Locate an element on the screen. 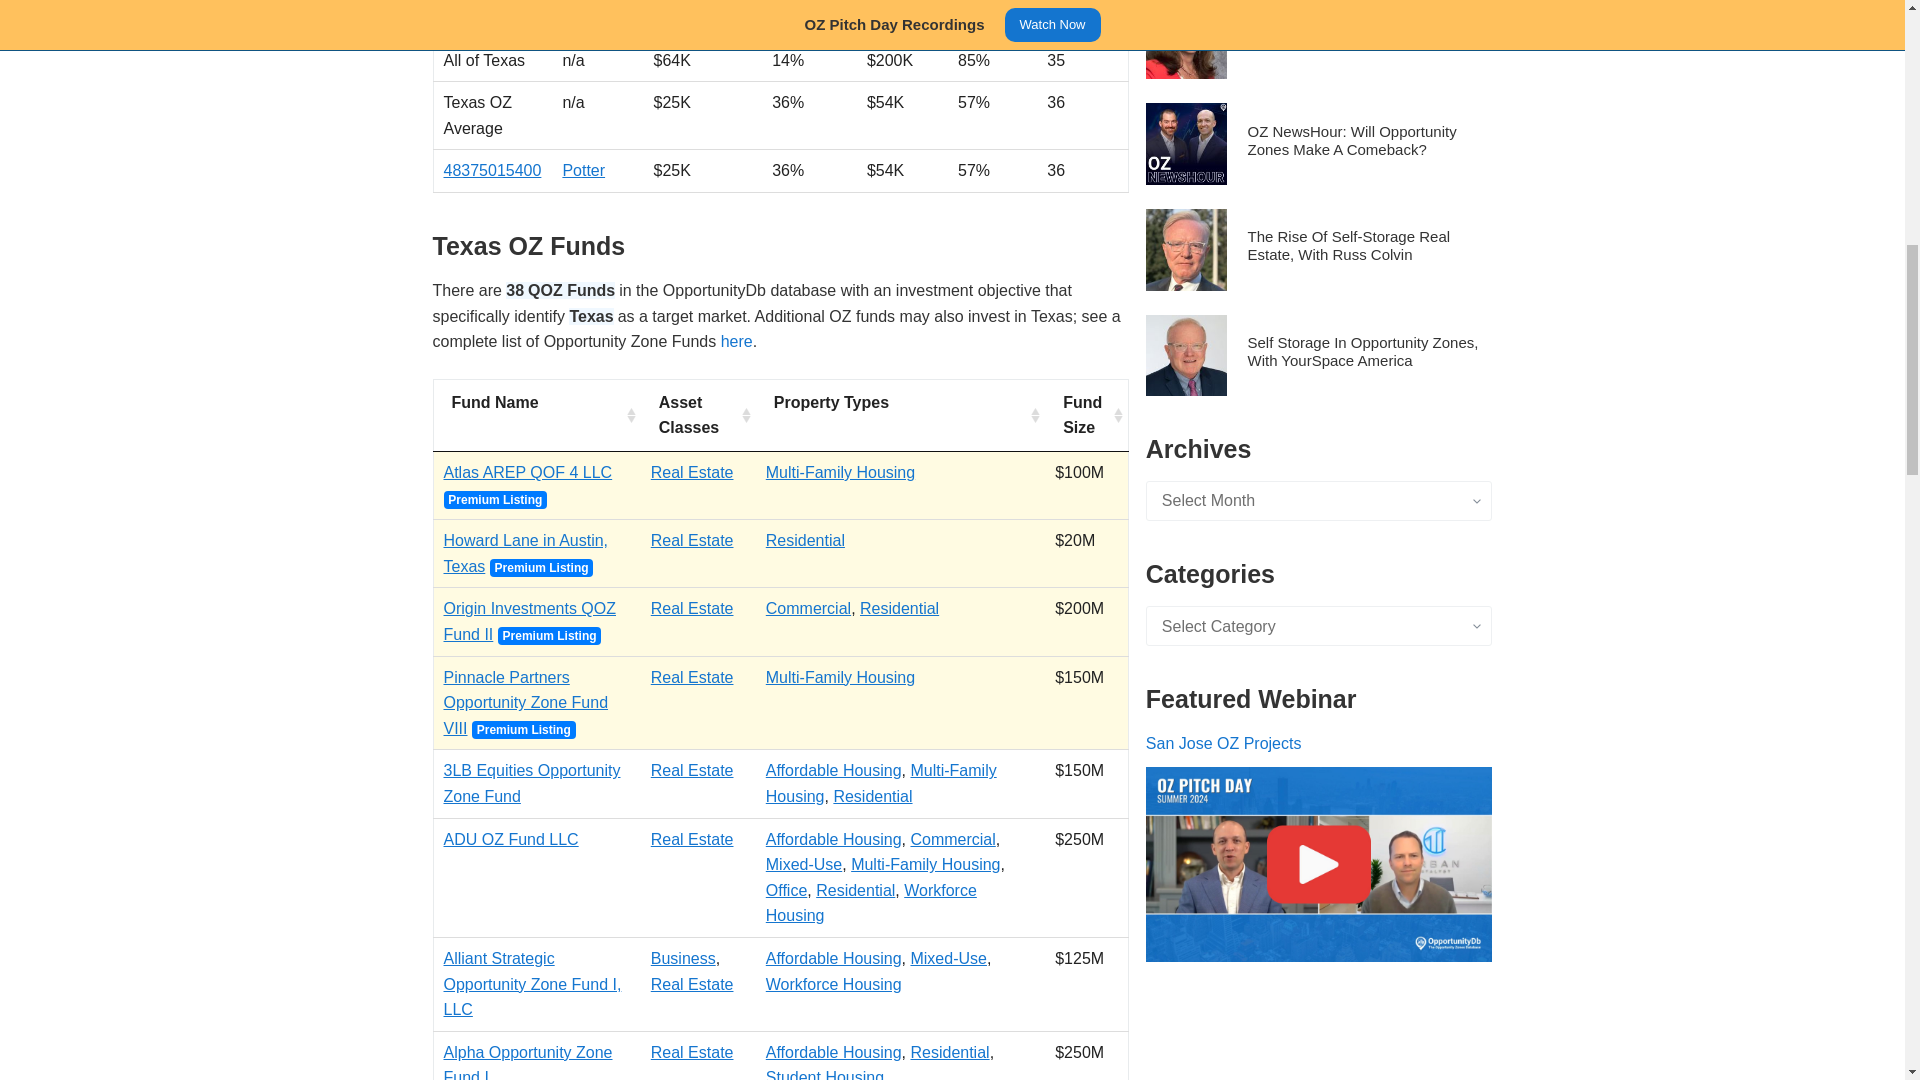 This screenshot has height=1080, width=1920. Real Estate is located at coordinates (692, 472).